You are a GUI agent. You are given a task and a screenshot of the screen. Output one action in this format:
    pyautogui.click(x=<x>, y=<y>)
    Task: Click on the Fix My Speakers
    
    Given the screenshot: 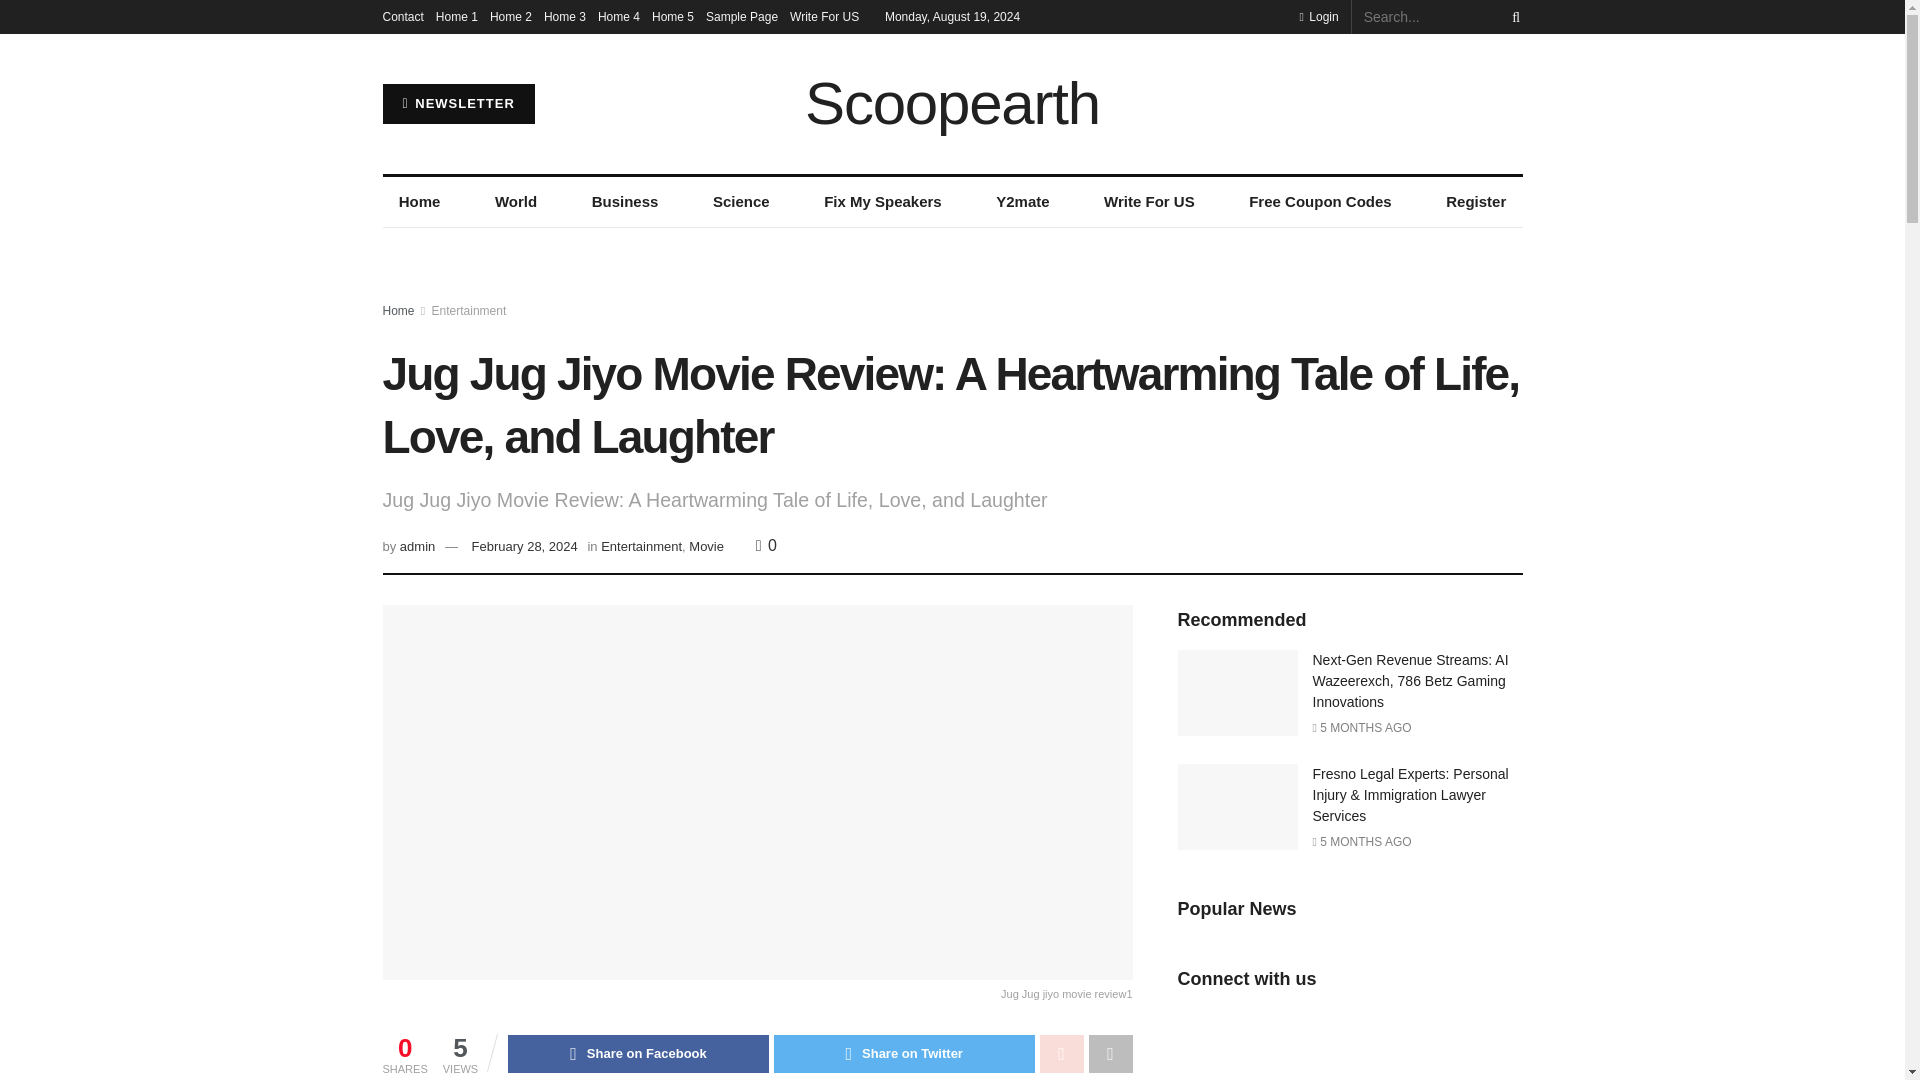 What is the action you would take?
    pyautogui.click(x=883, y=202)
    